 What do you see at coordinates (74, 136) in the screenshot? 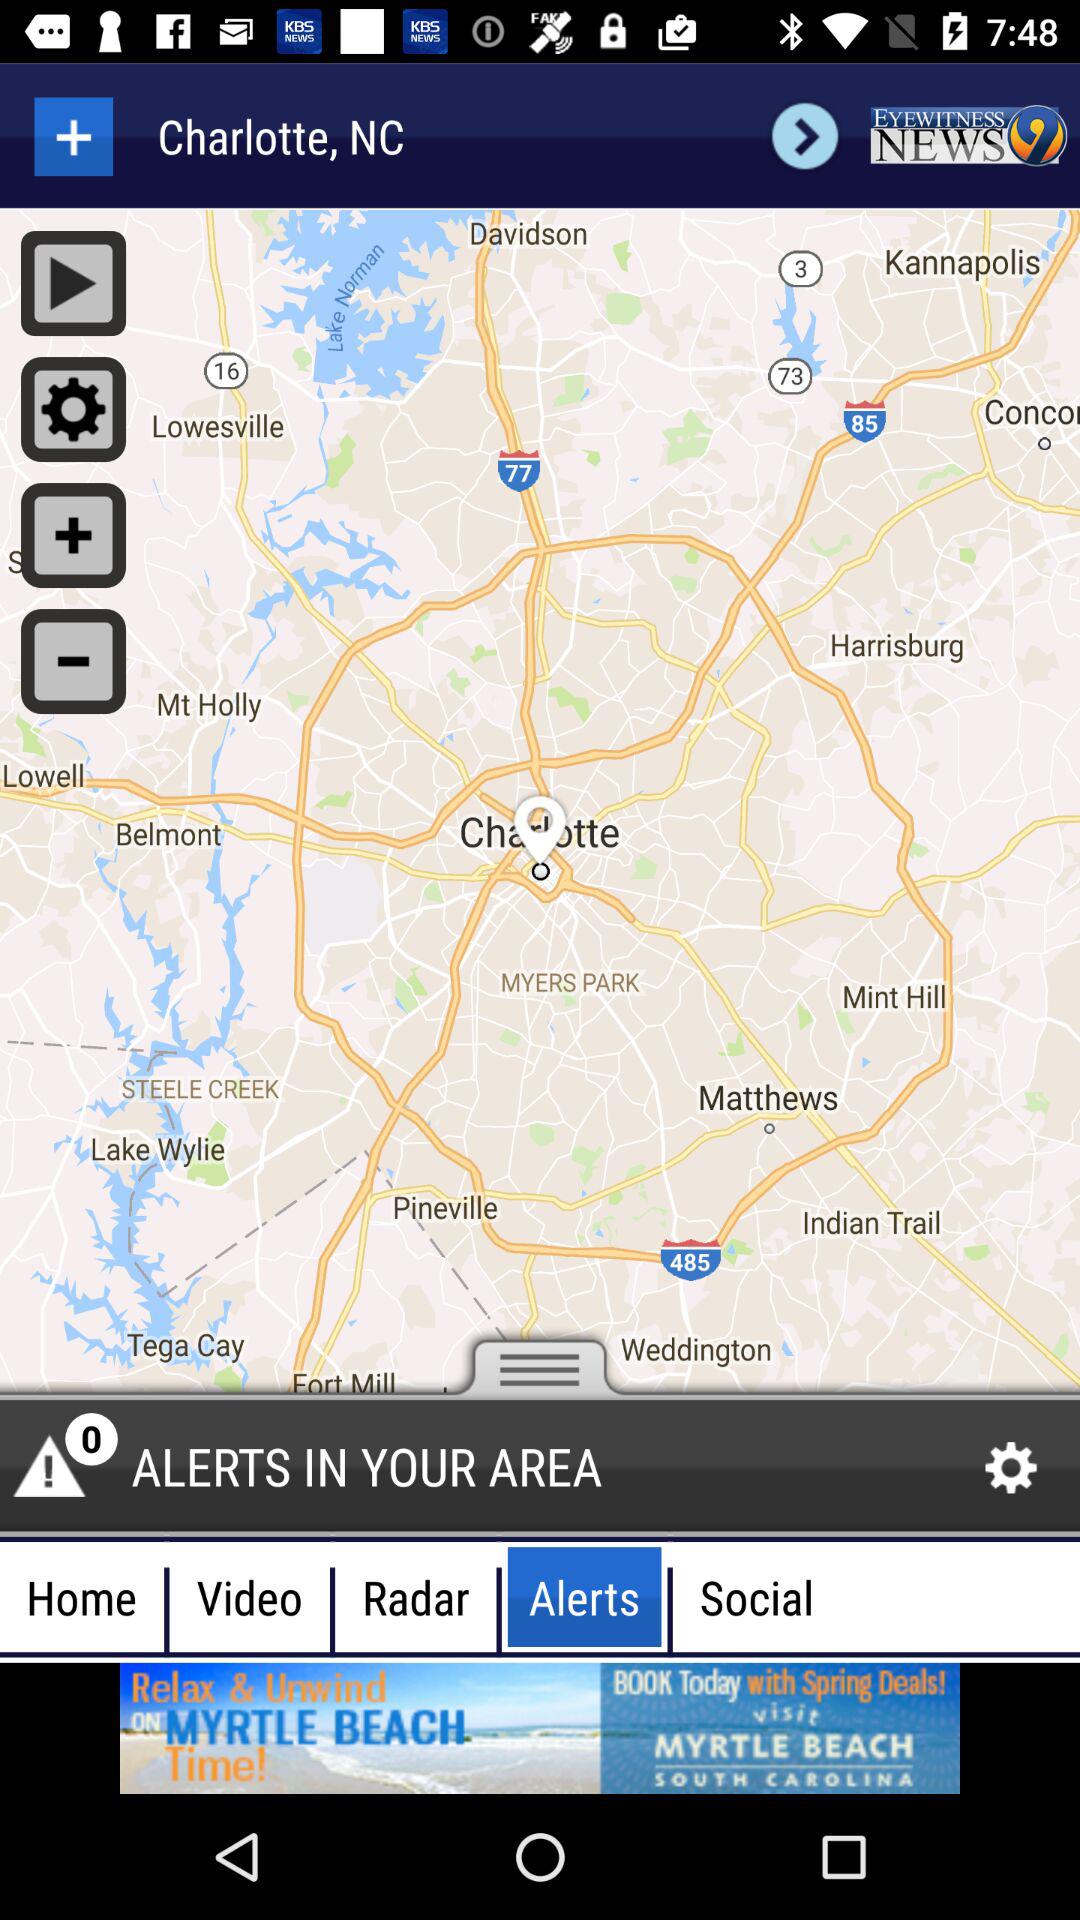
I see `go back` at bounding box center [74, 136].